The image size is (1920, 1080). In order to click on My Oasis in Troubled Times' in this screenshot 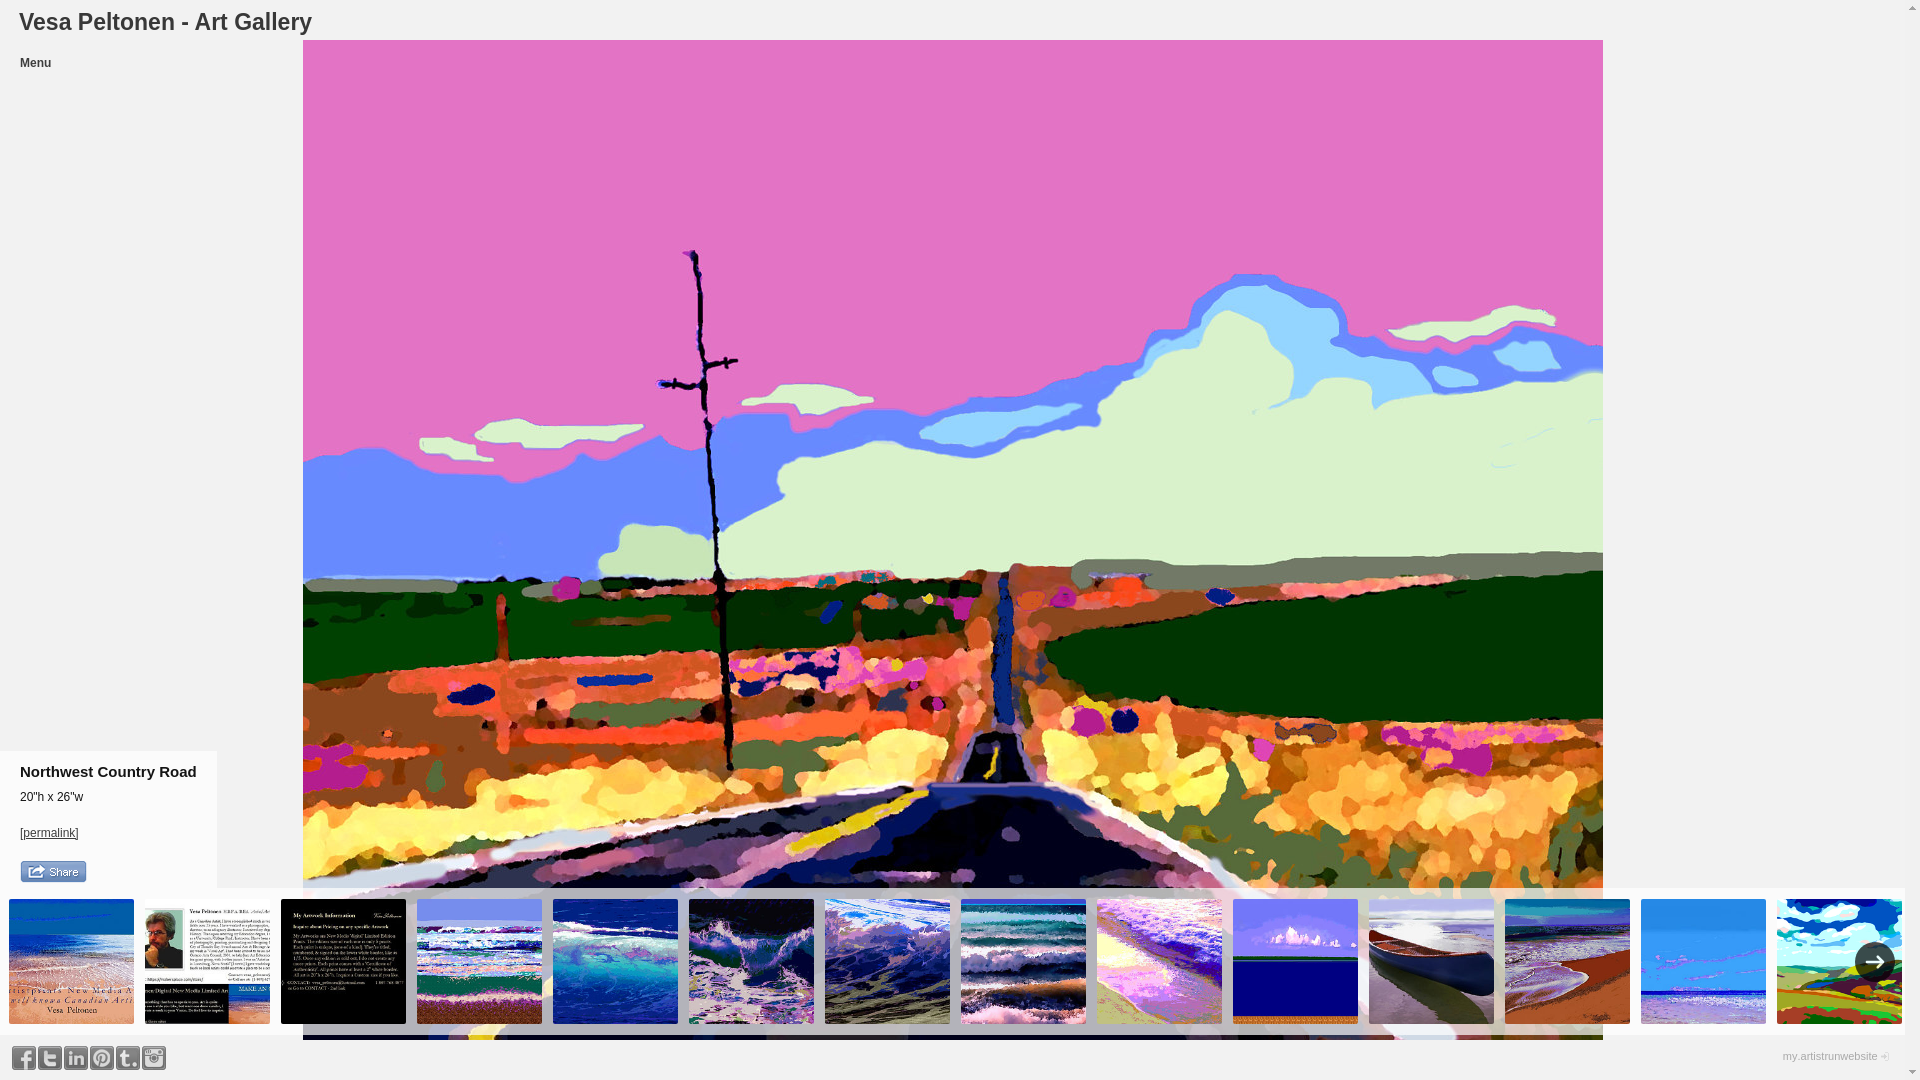, I will do `click(1432, 962)`.